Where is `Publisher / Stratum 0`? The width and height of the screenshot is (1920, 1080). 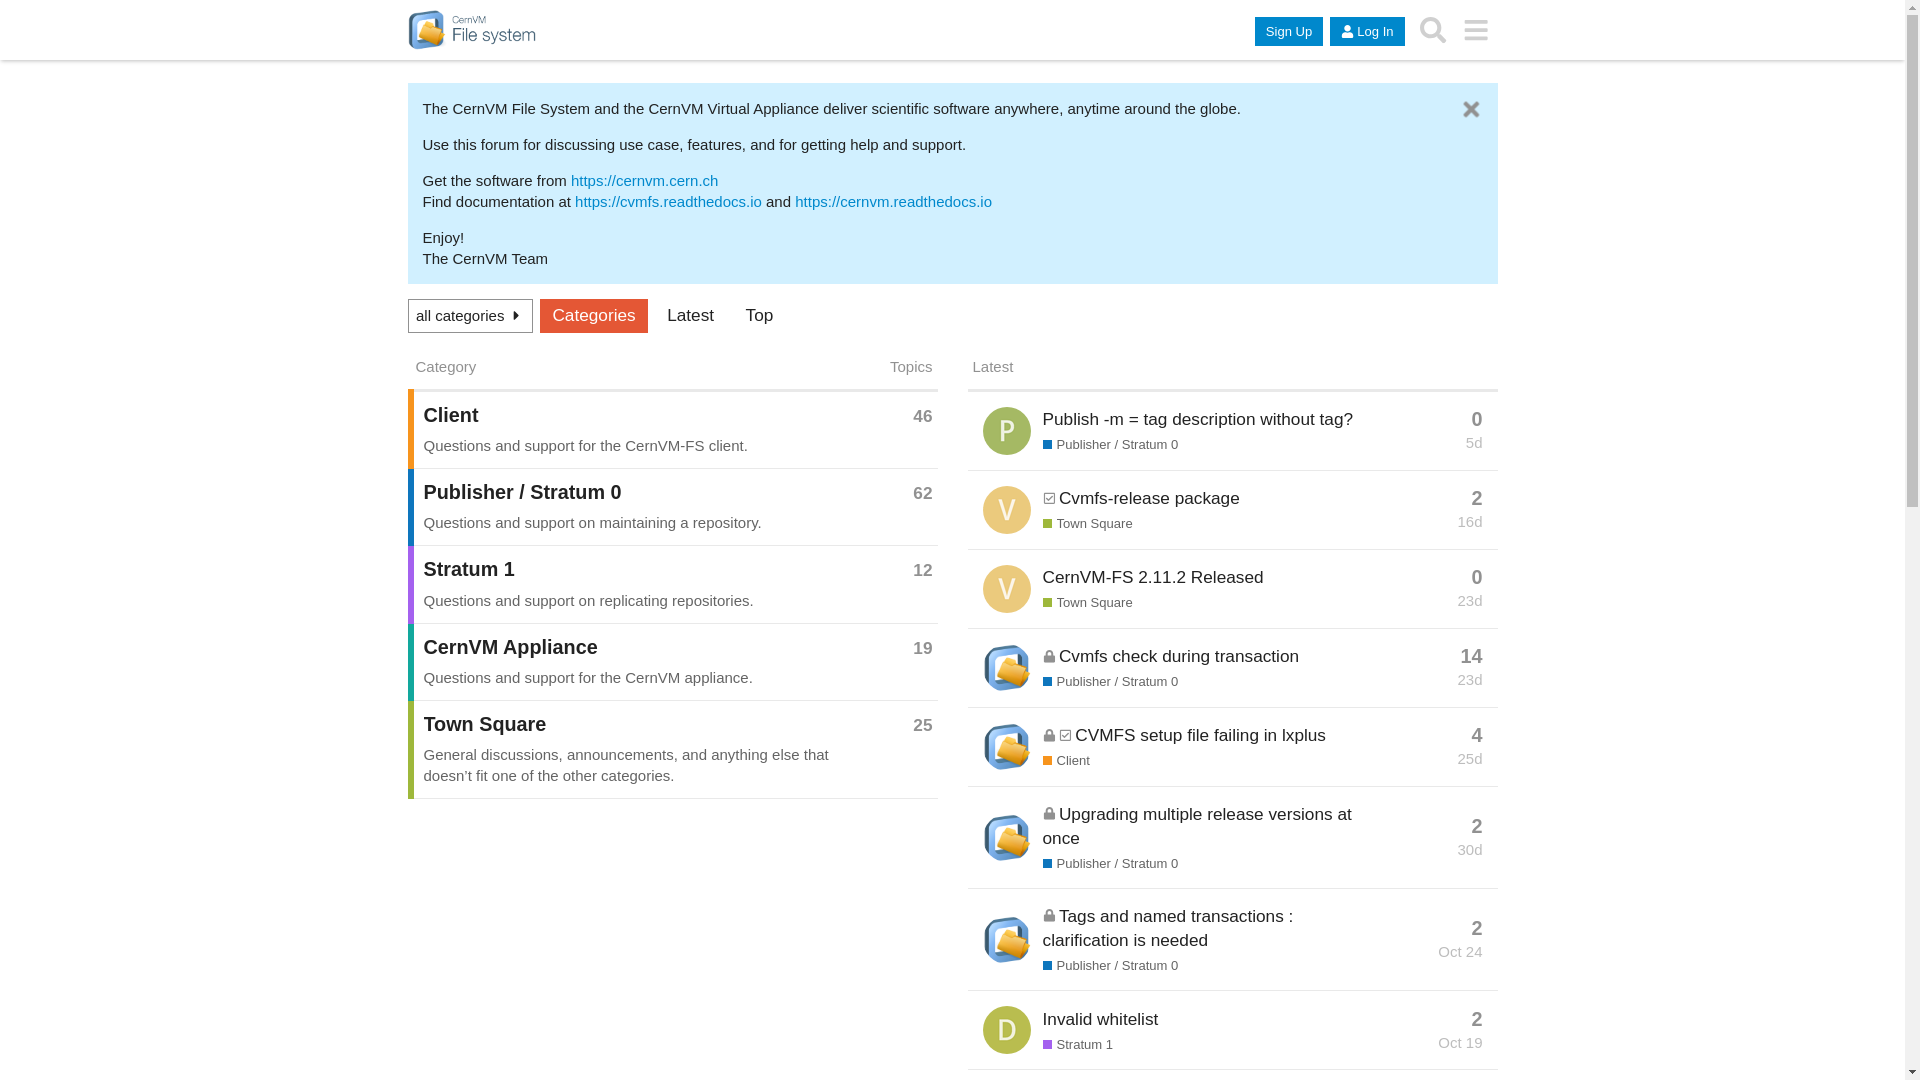 Publisher / Stratum 0 is located at coordinates (1111, 864).